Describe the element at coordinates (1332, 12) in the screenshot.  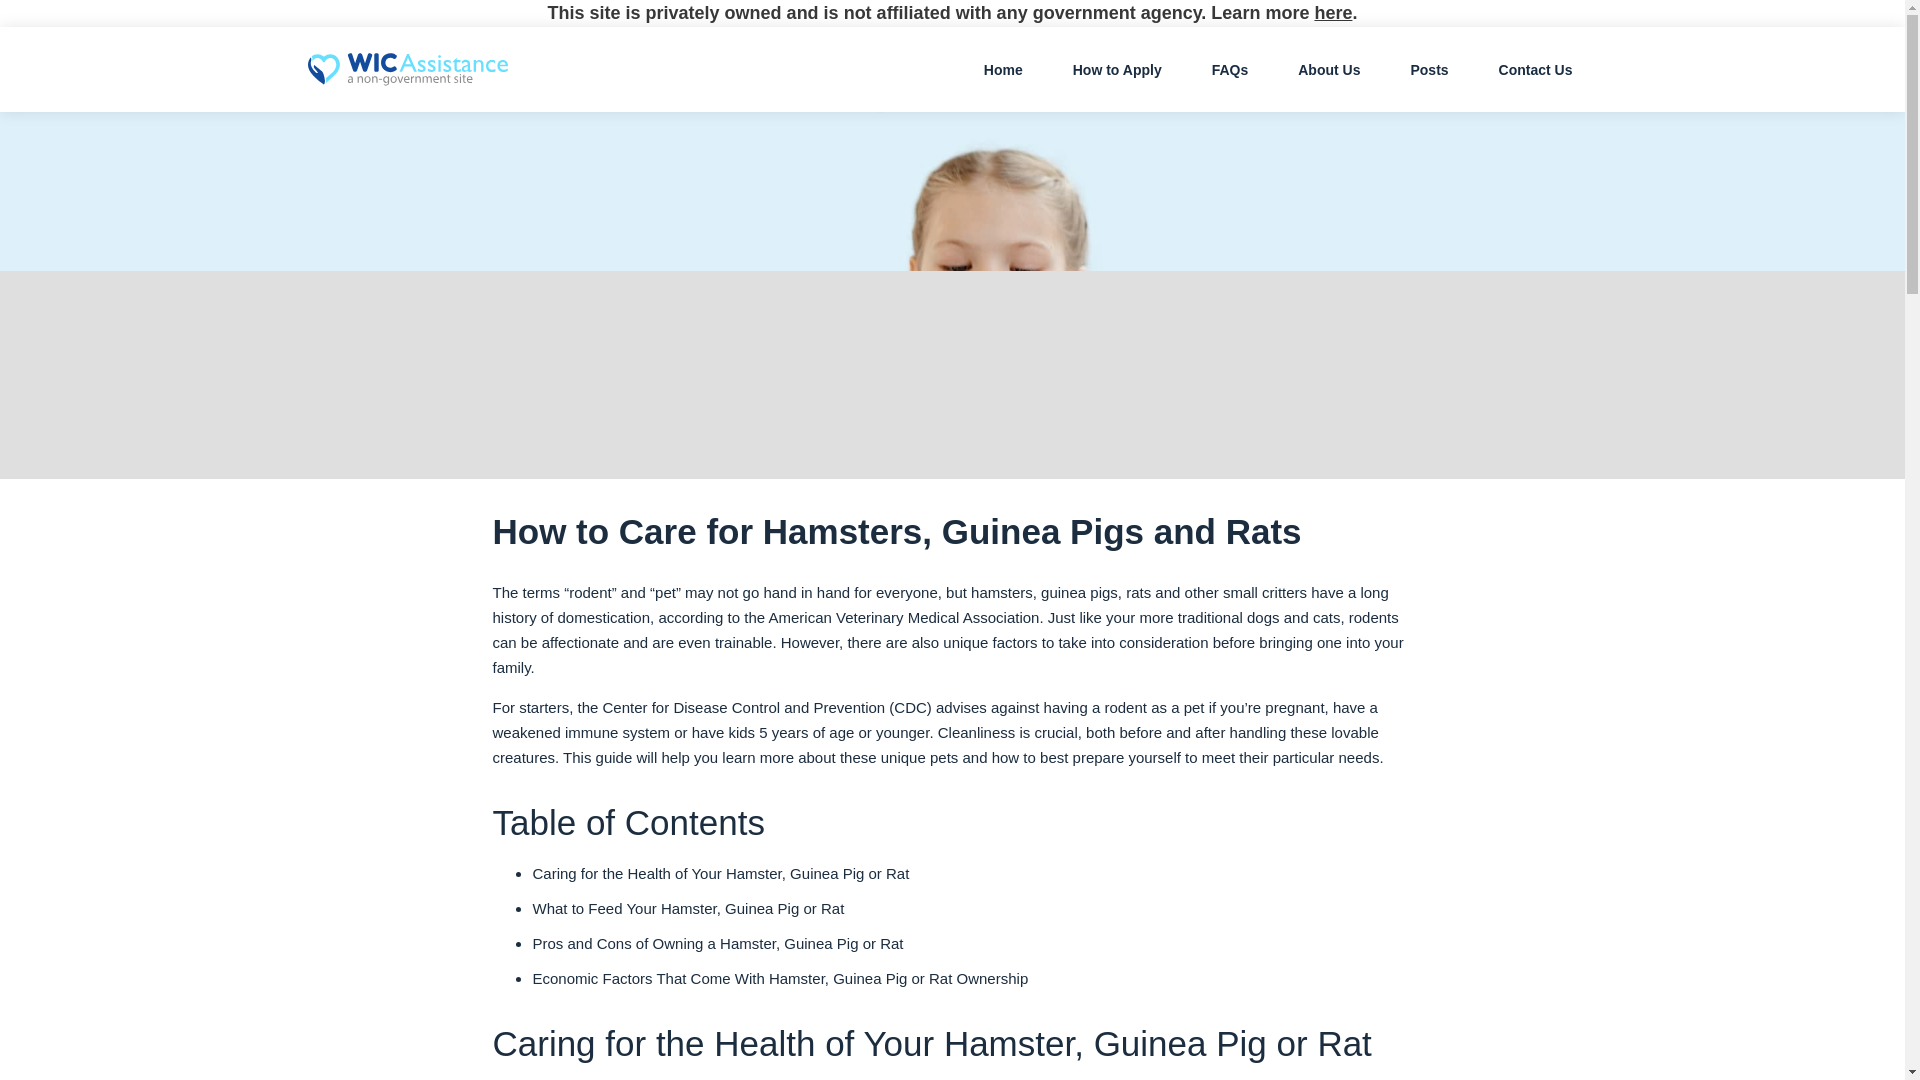
I see `here` at that location.